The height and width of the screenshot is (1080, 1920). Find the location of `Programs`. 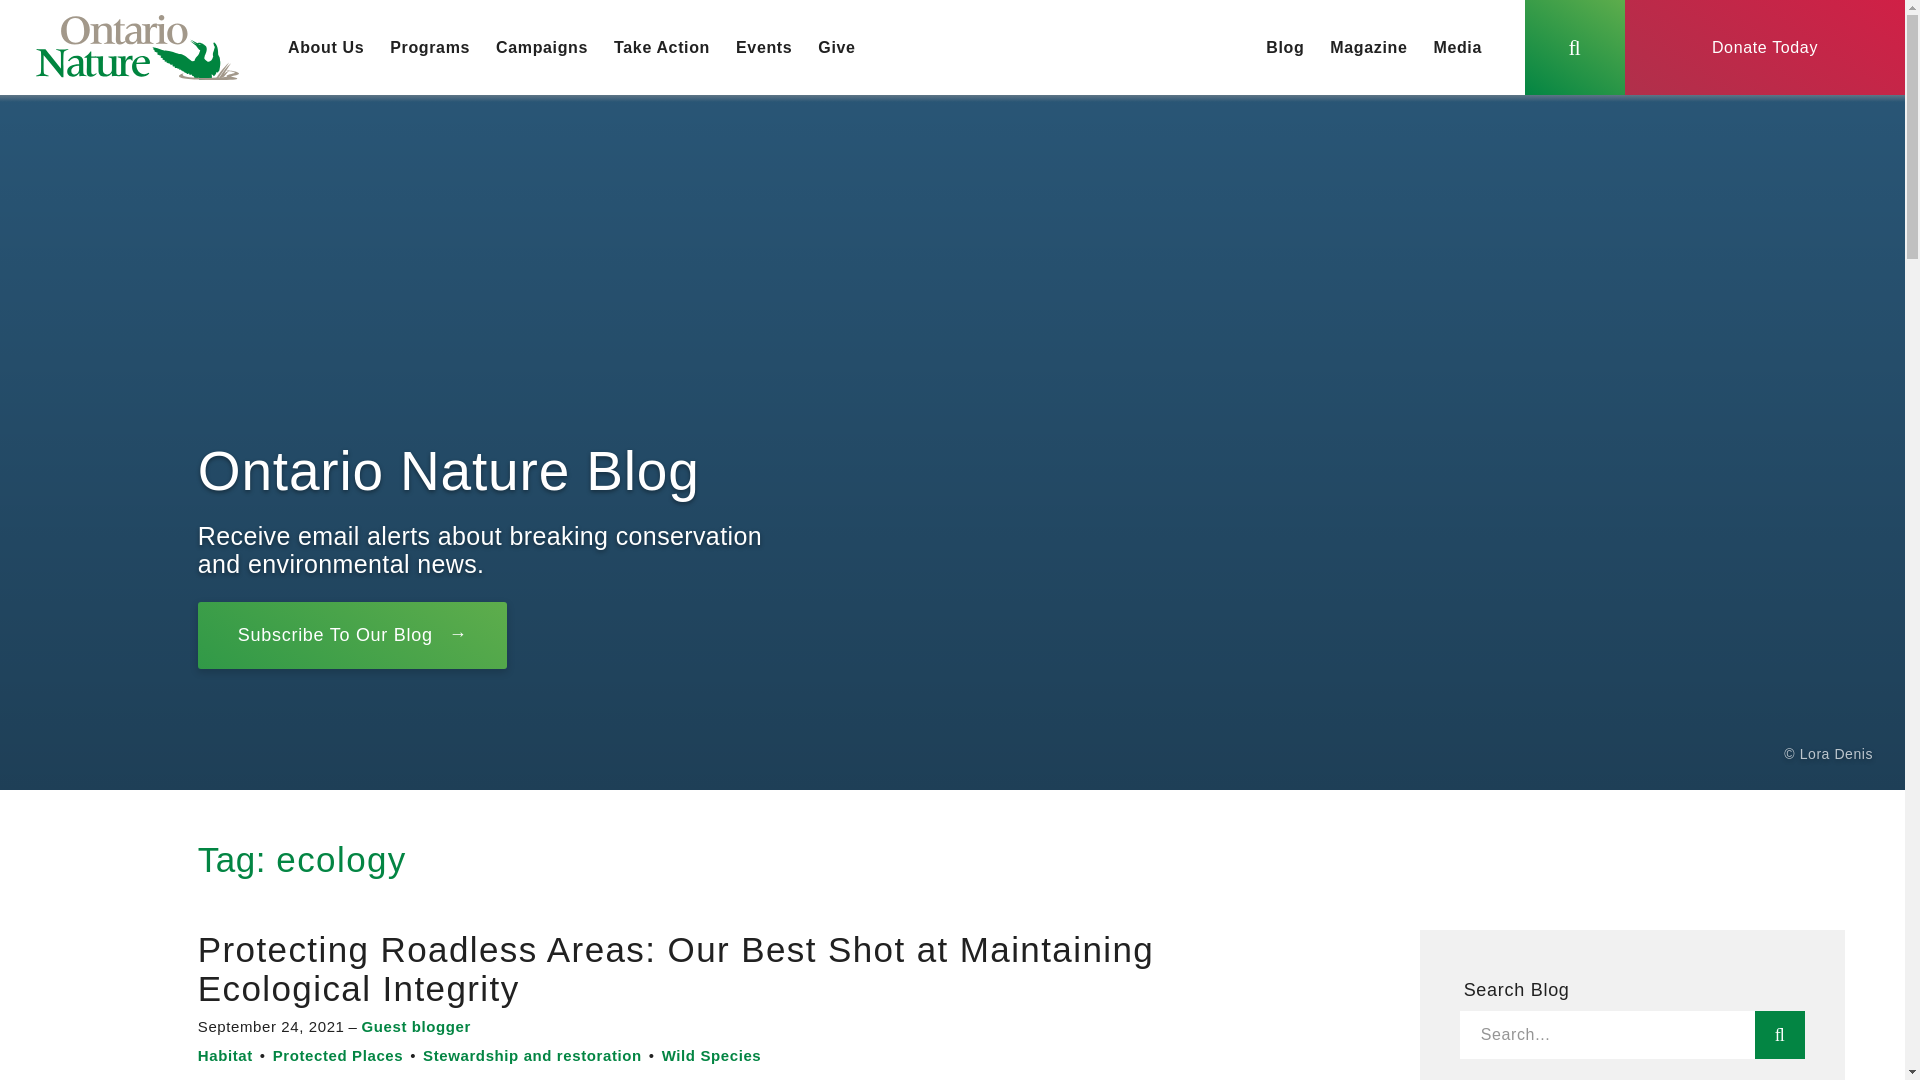

Programs is located at coordinates (430, 48).